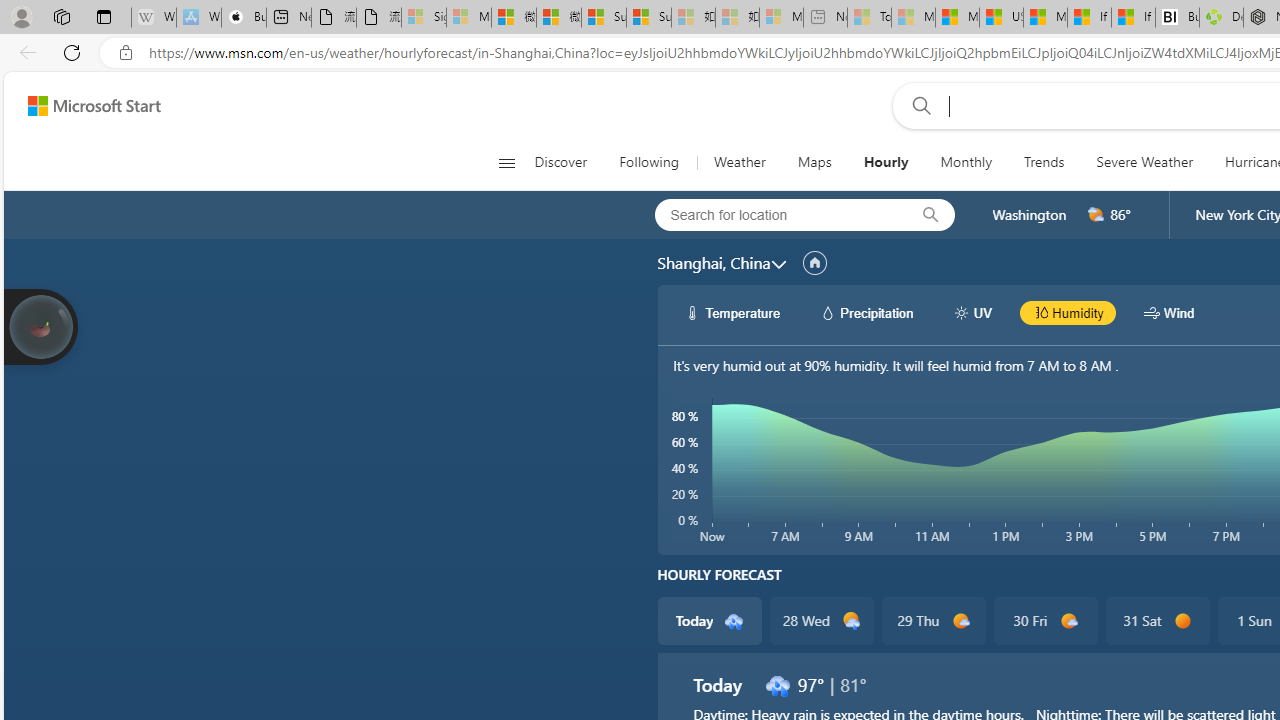 This screenshot has height=720, width=1280. What do you see at coordinates (713, 263) in the screenshot?
I see `Shanghai, China` at bounding box center [713, 263].